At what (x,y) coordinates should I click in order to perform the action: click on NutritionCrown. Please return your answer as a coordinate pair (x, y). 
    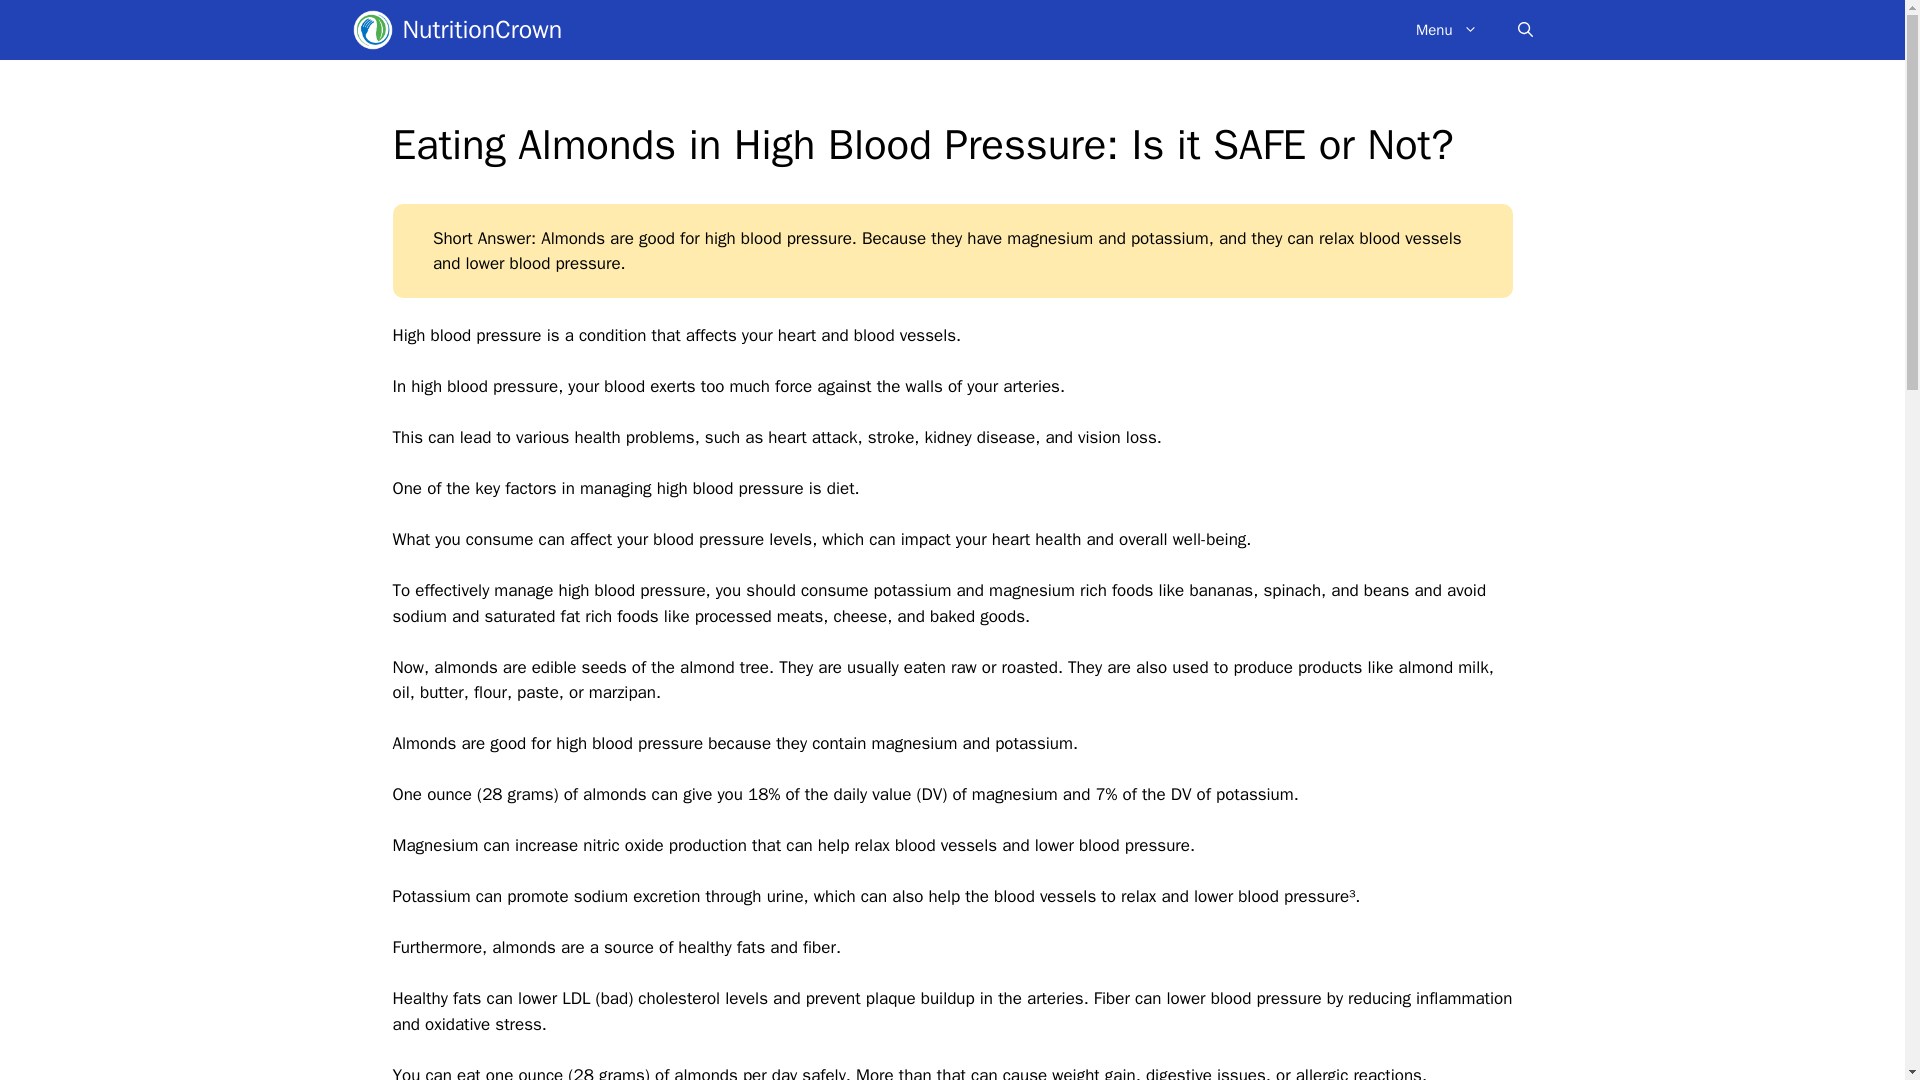
    Looking at the image, I should click on (482, 30).